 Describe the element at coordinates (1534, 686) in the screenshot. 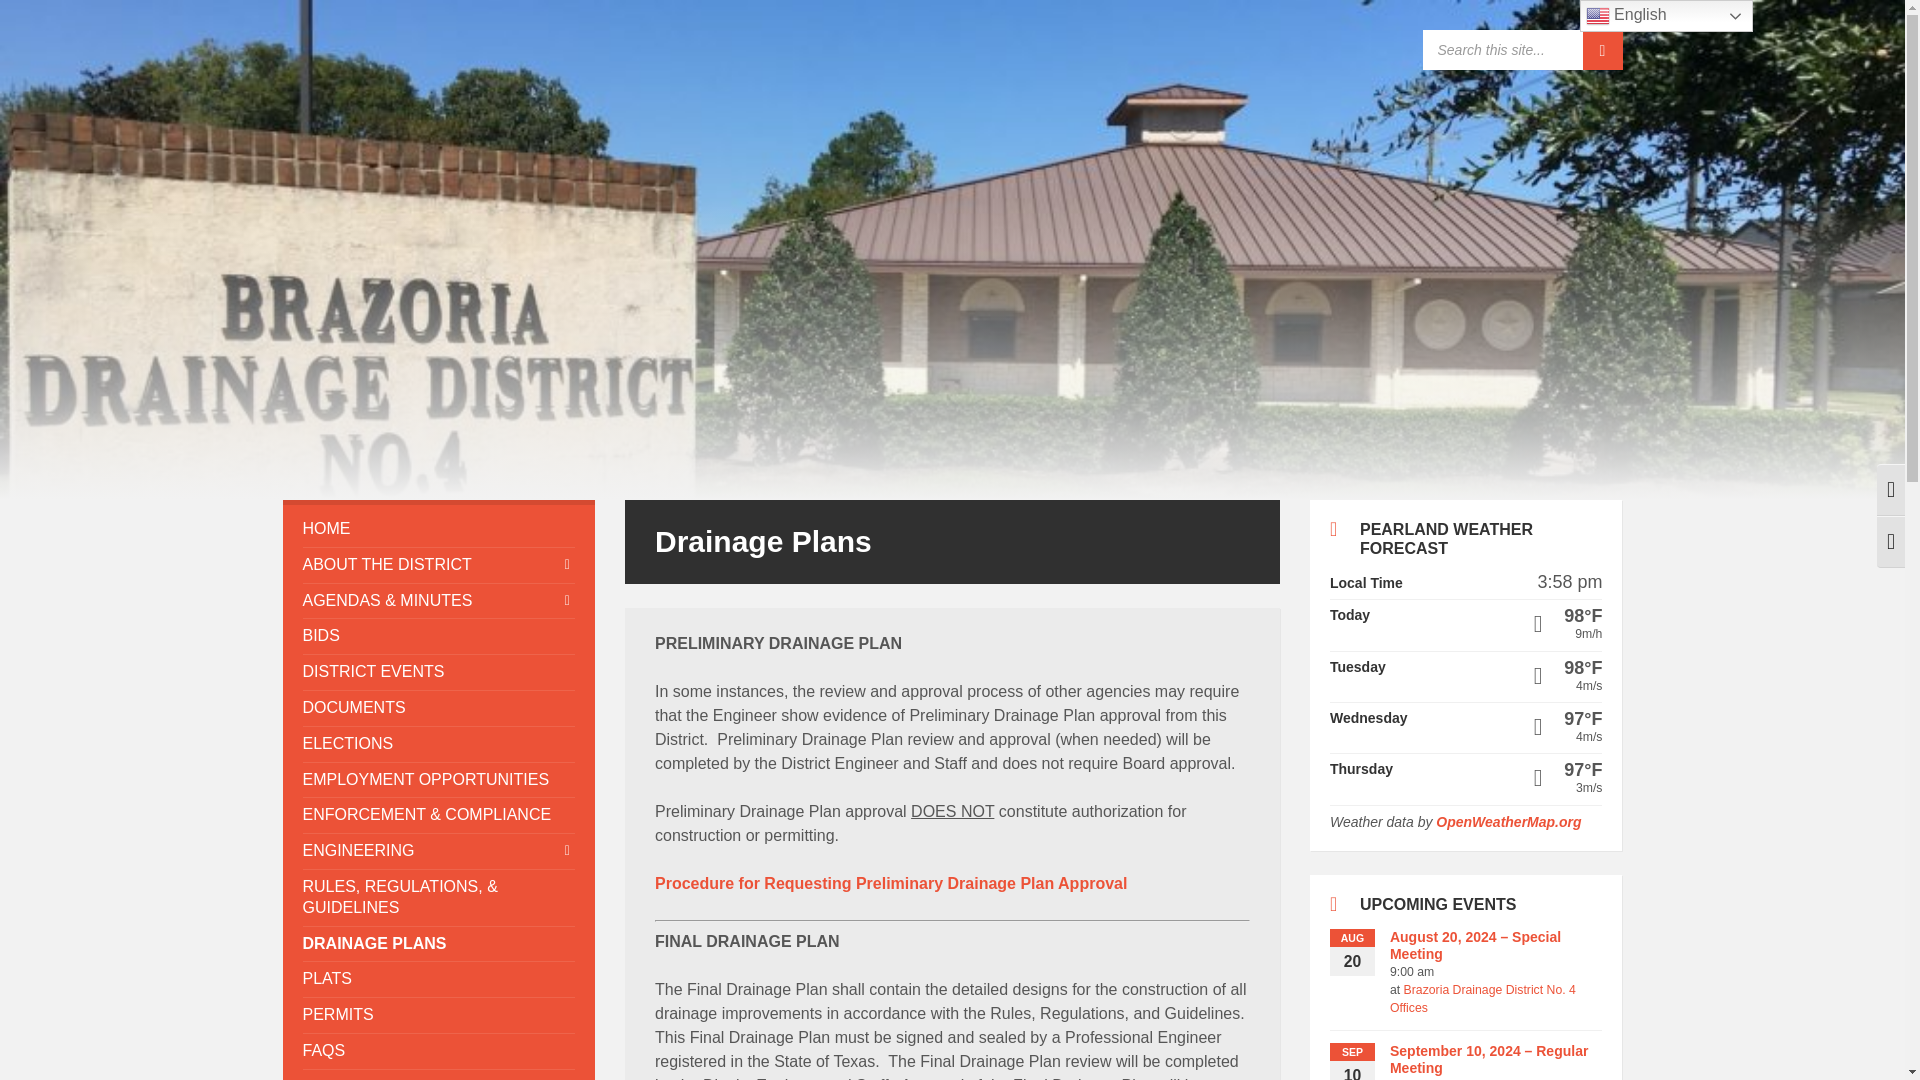

I see `Wind speed` at that location.